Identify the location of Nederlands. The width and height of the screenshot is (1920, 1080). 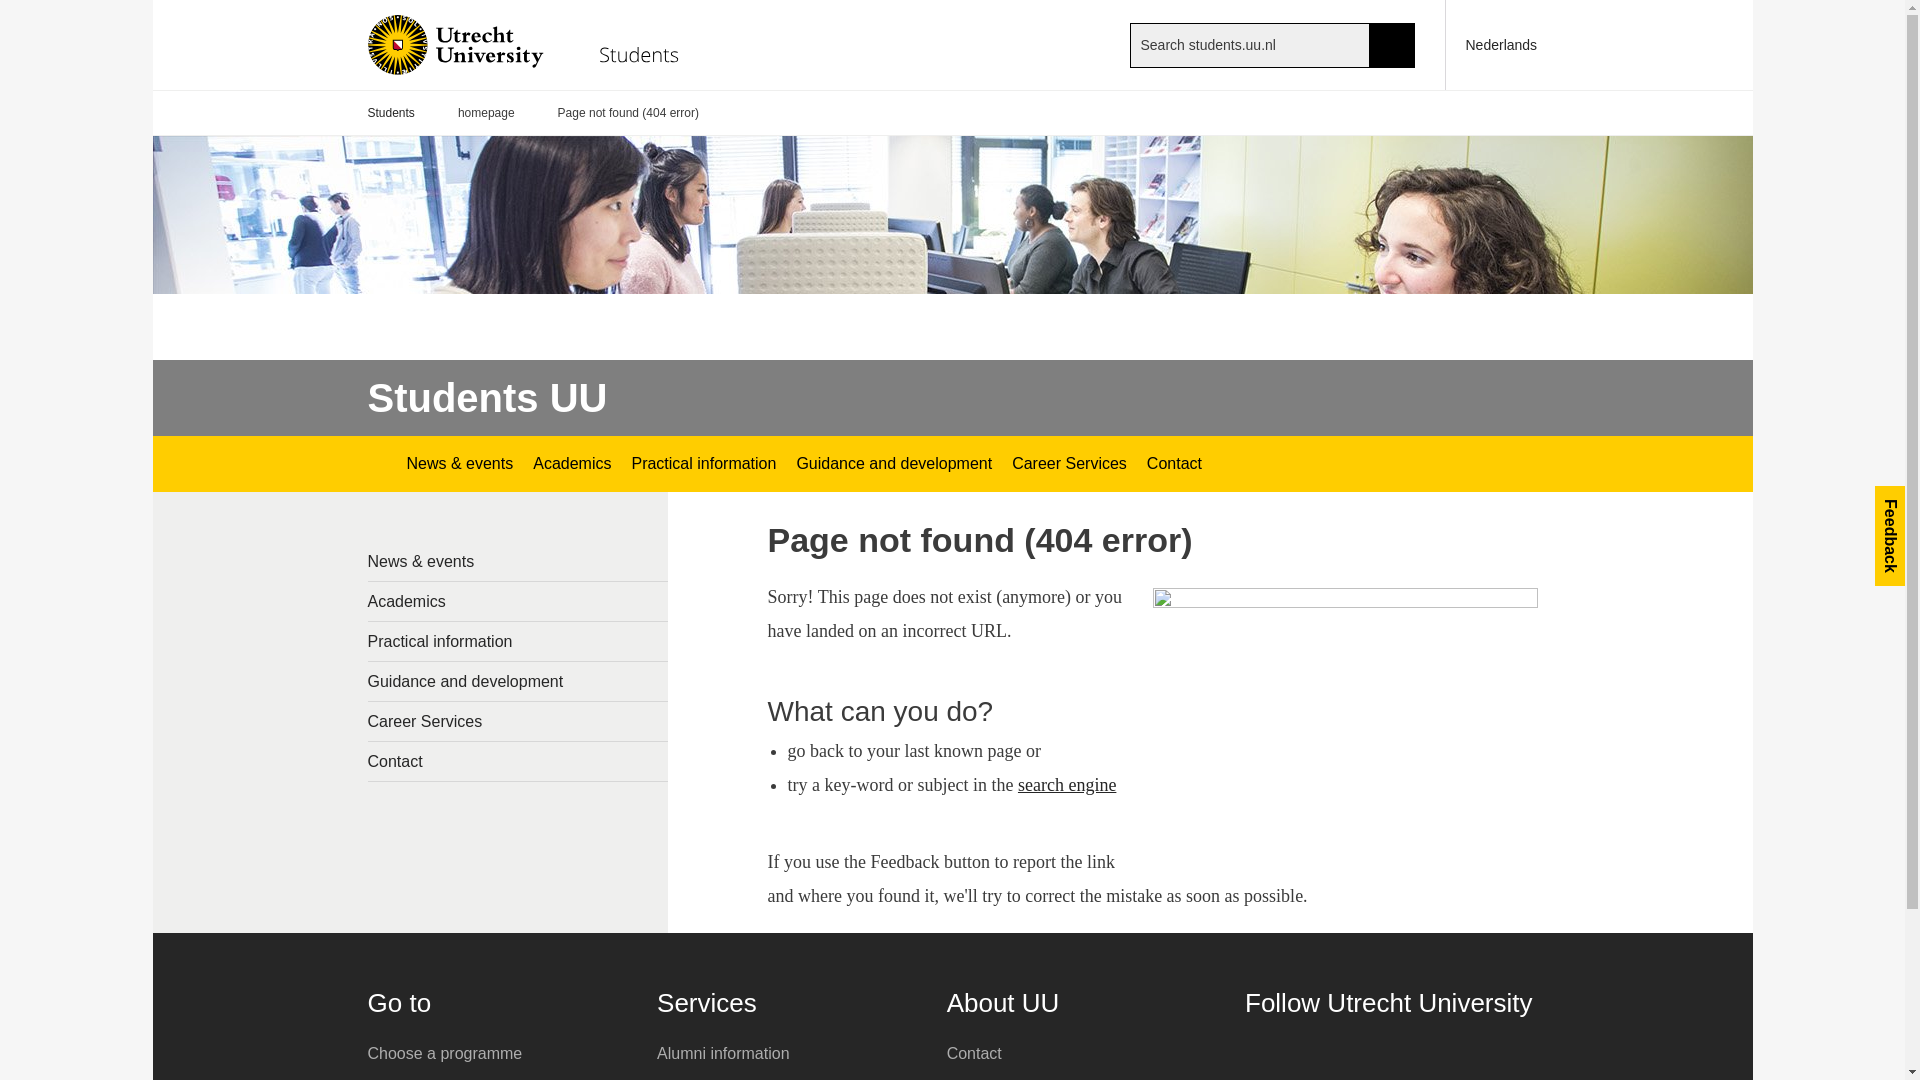
(1491, 44).